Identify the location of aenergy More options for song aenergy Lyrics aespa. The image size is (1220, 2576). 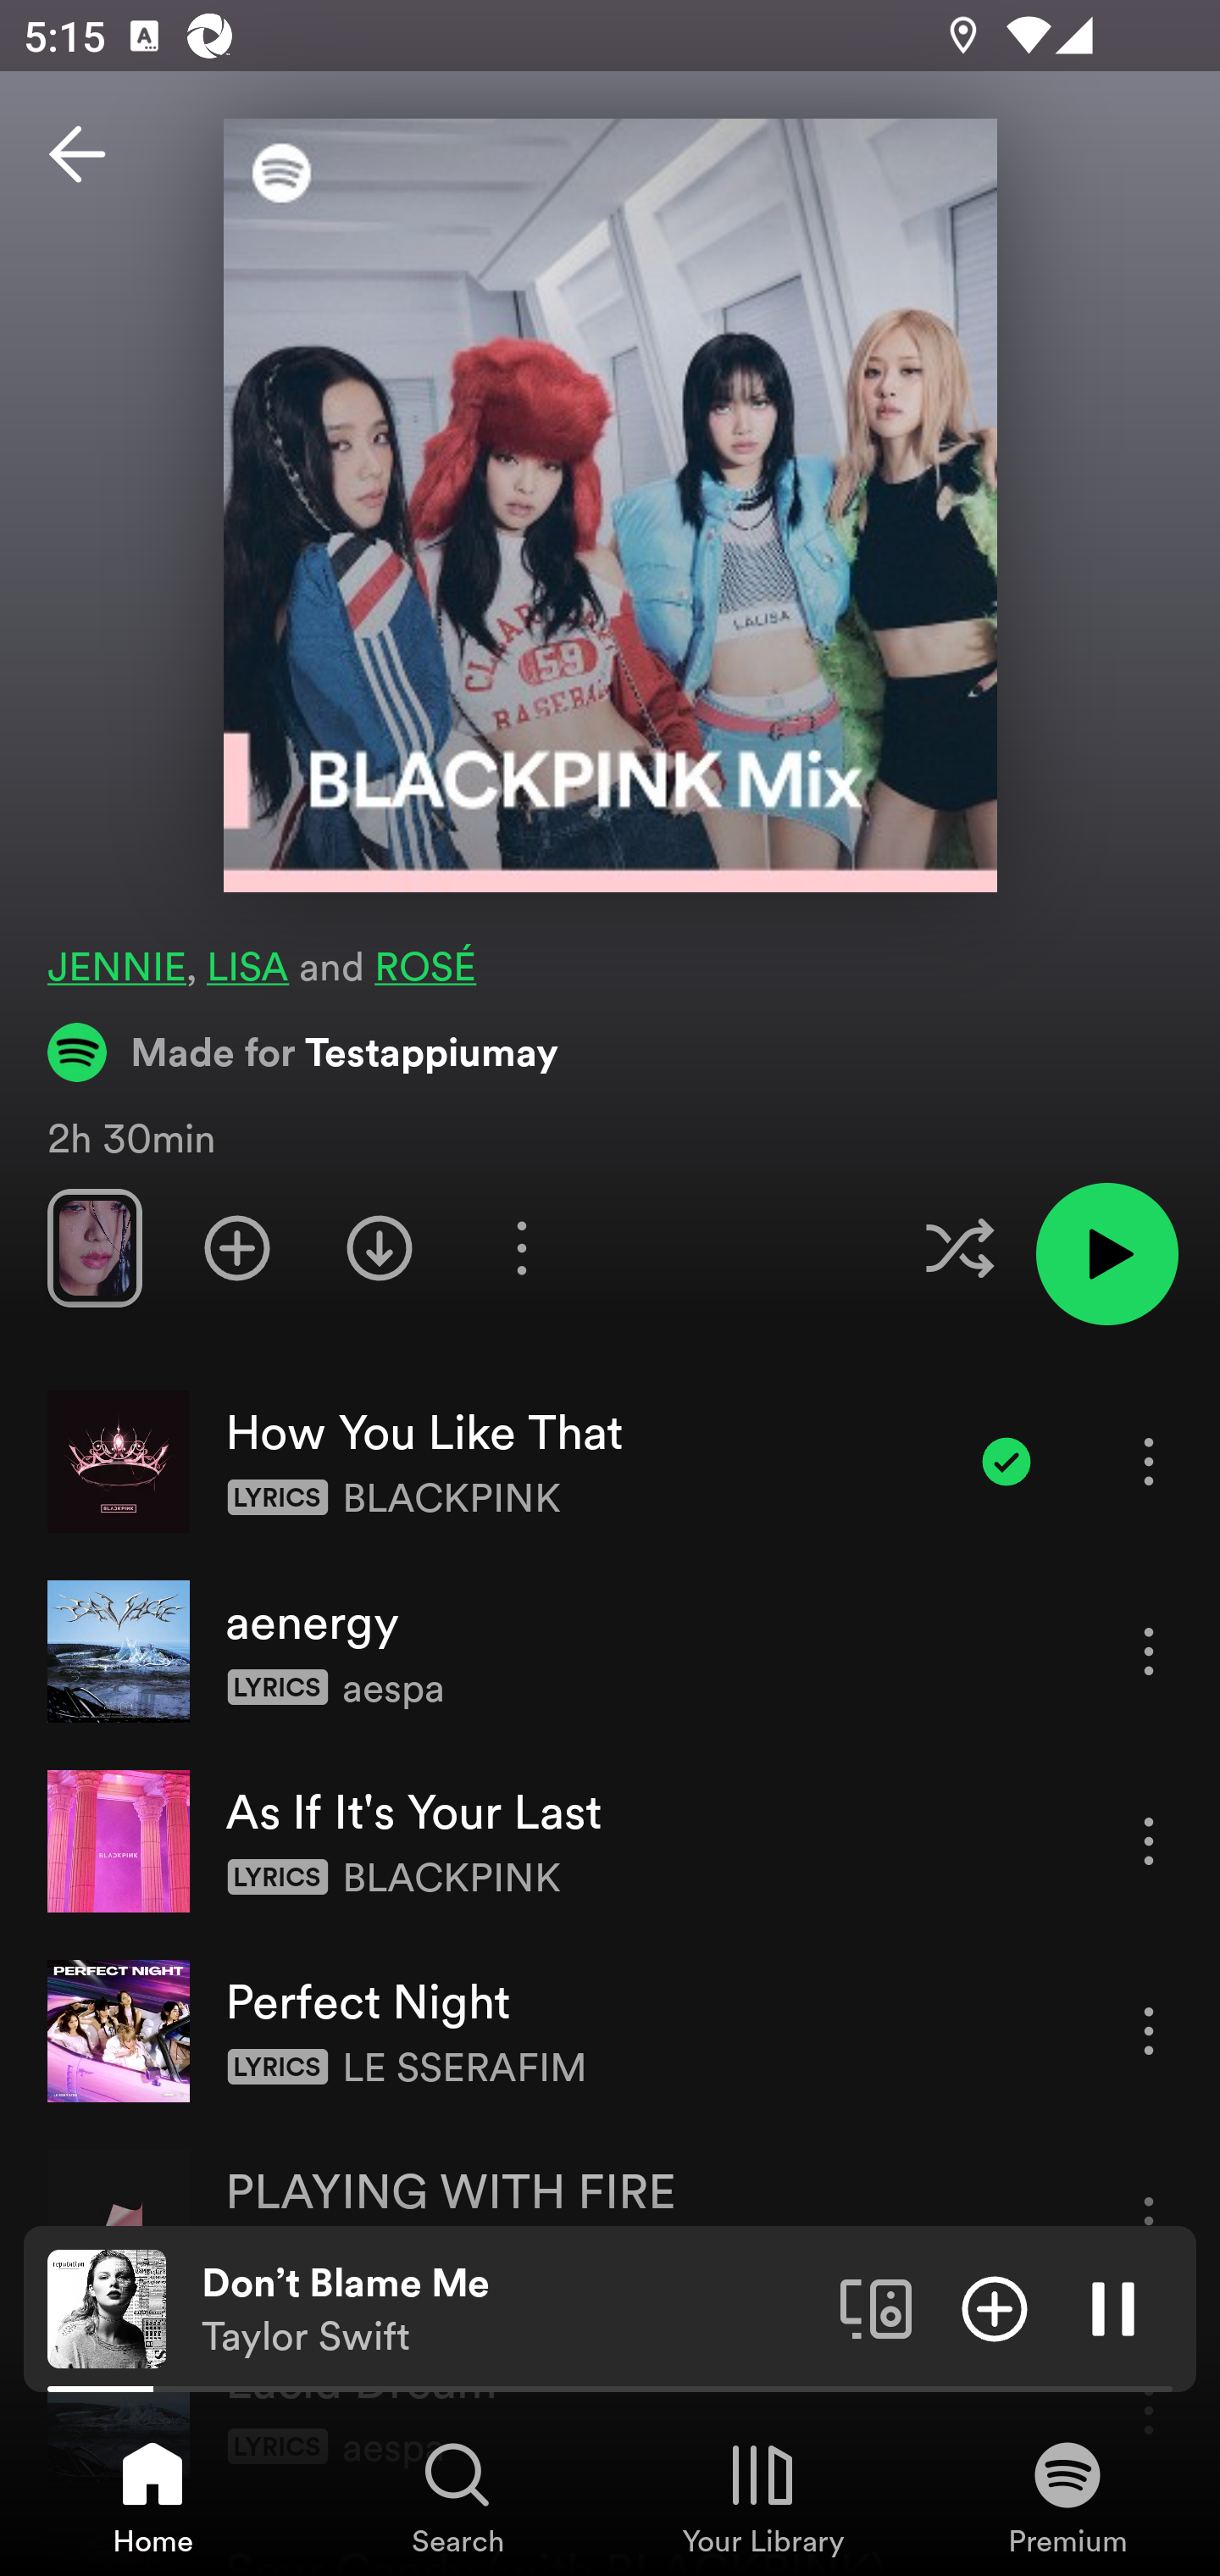
(610, 1651).